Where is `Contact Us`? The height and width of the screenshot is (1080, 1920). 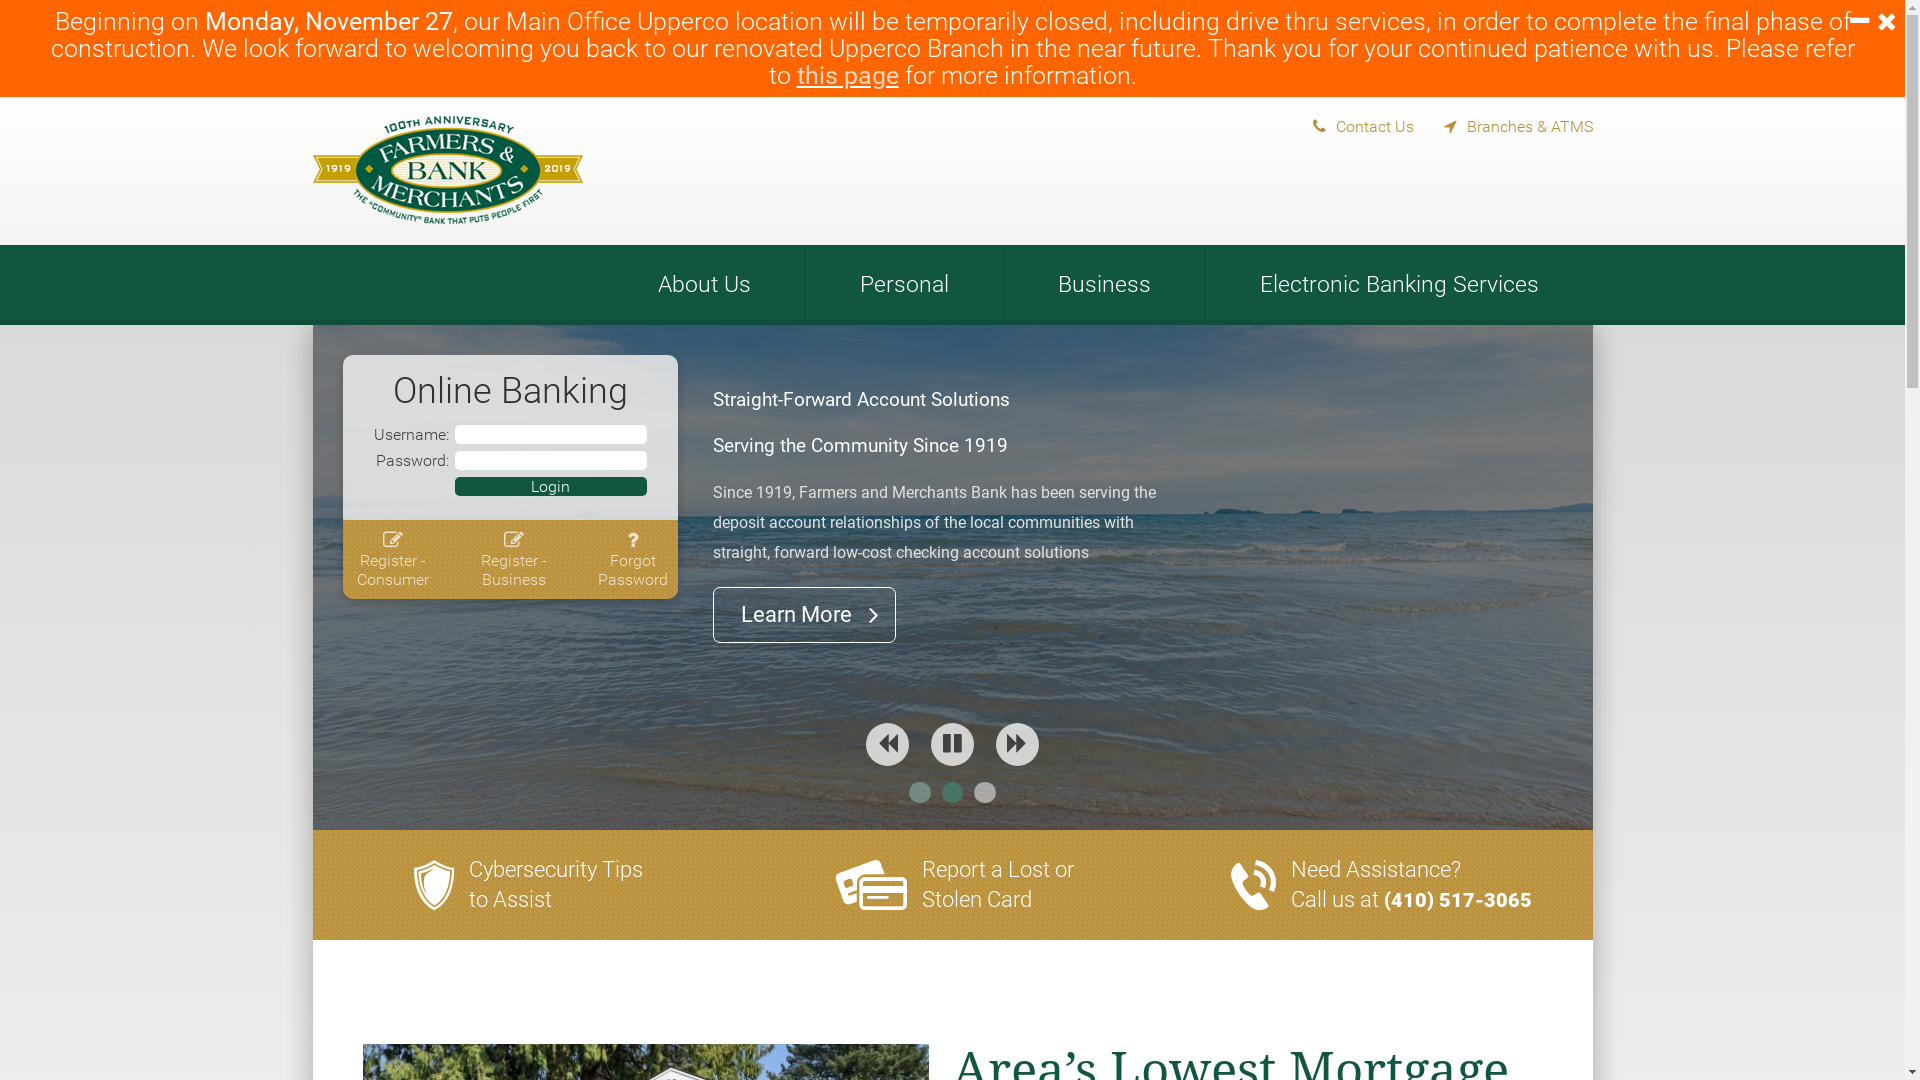 Contact Us is located at coordinates (1348, 122).